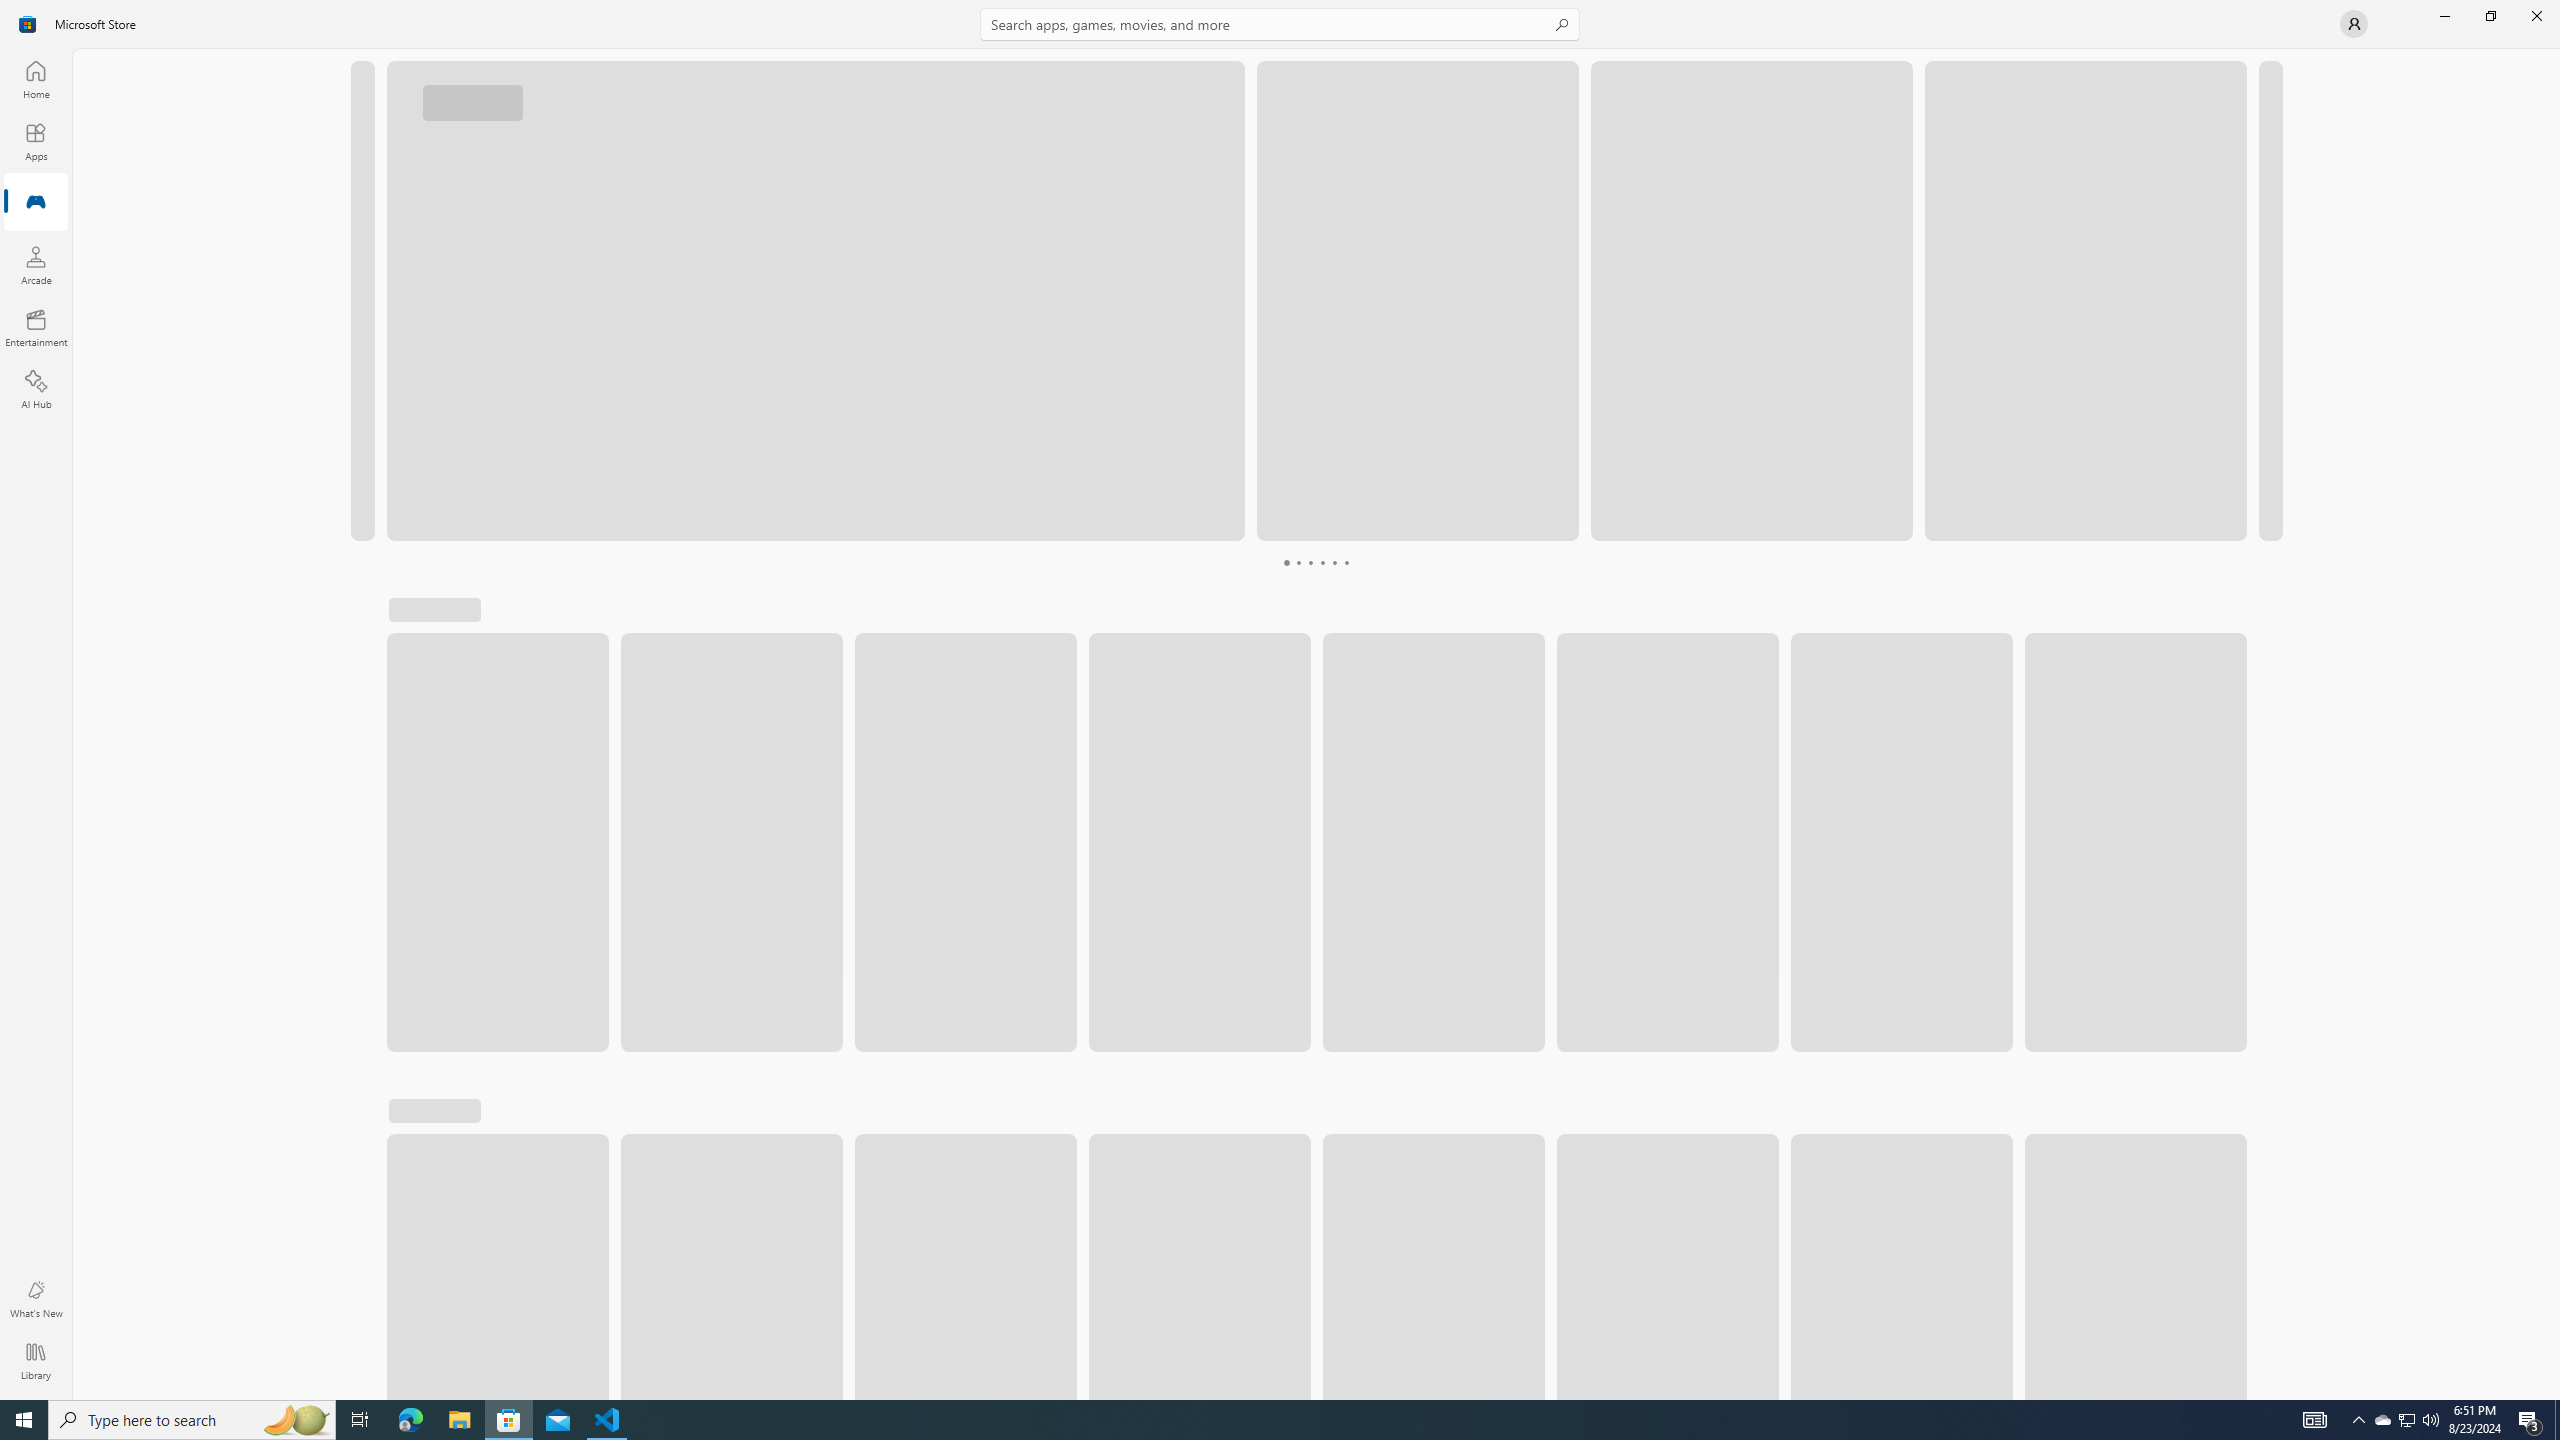  What do you see at coordinates (2444, 16) in the screenshot?
I see `Minimize Microsoft Store` at bounding box center [2444, 16].